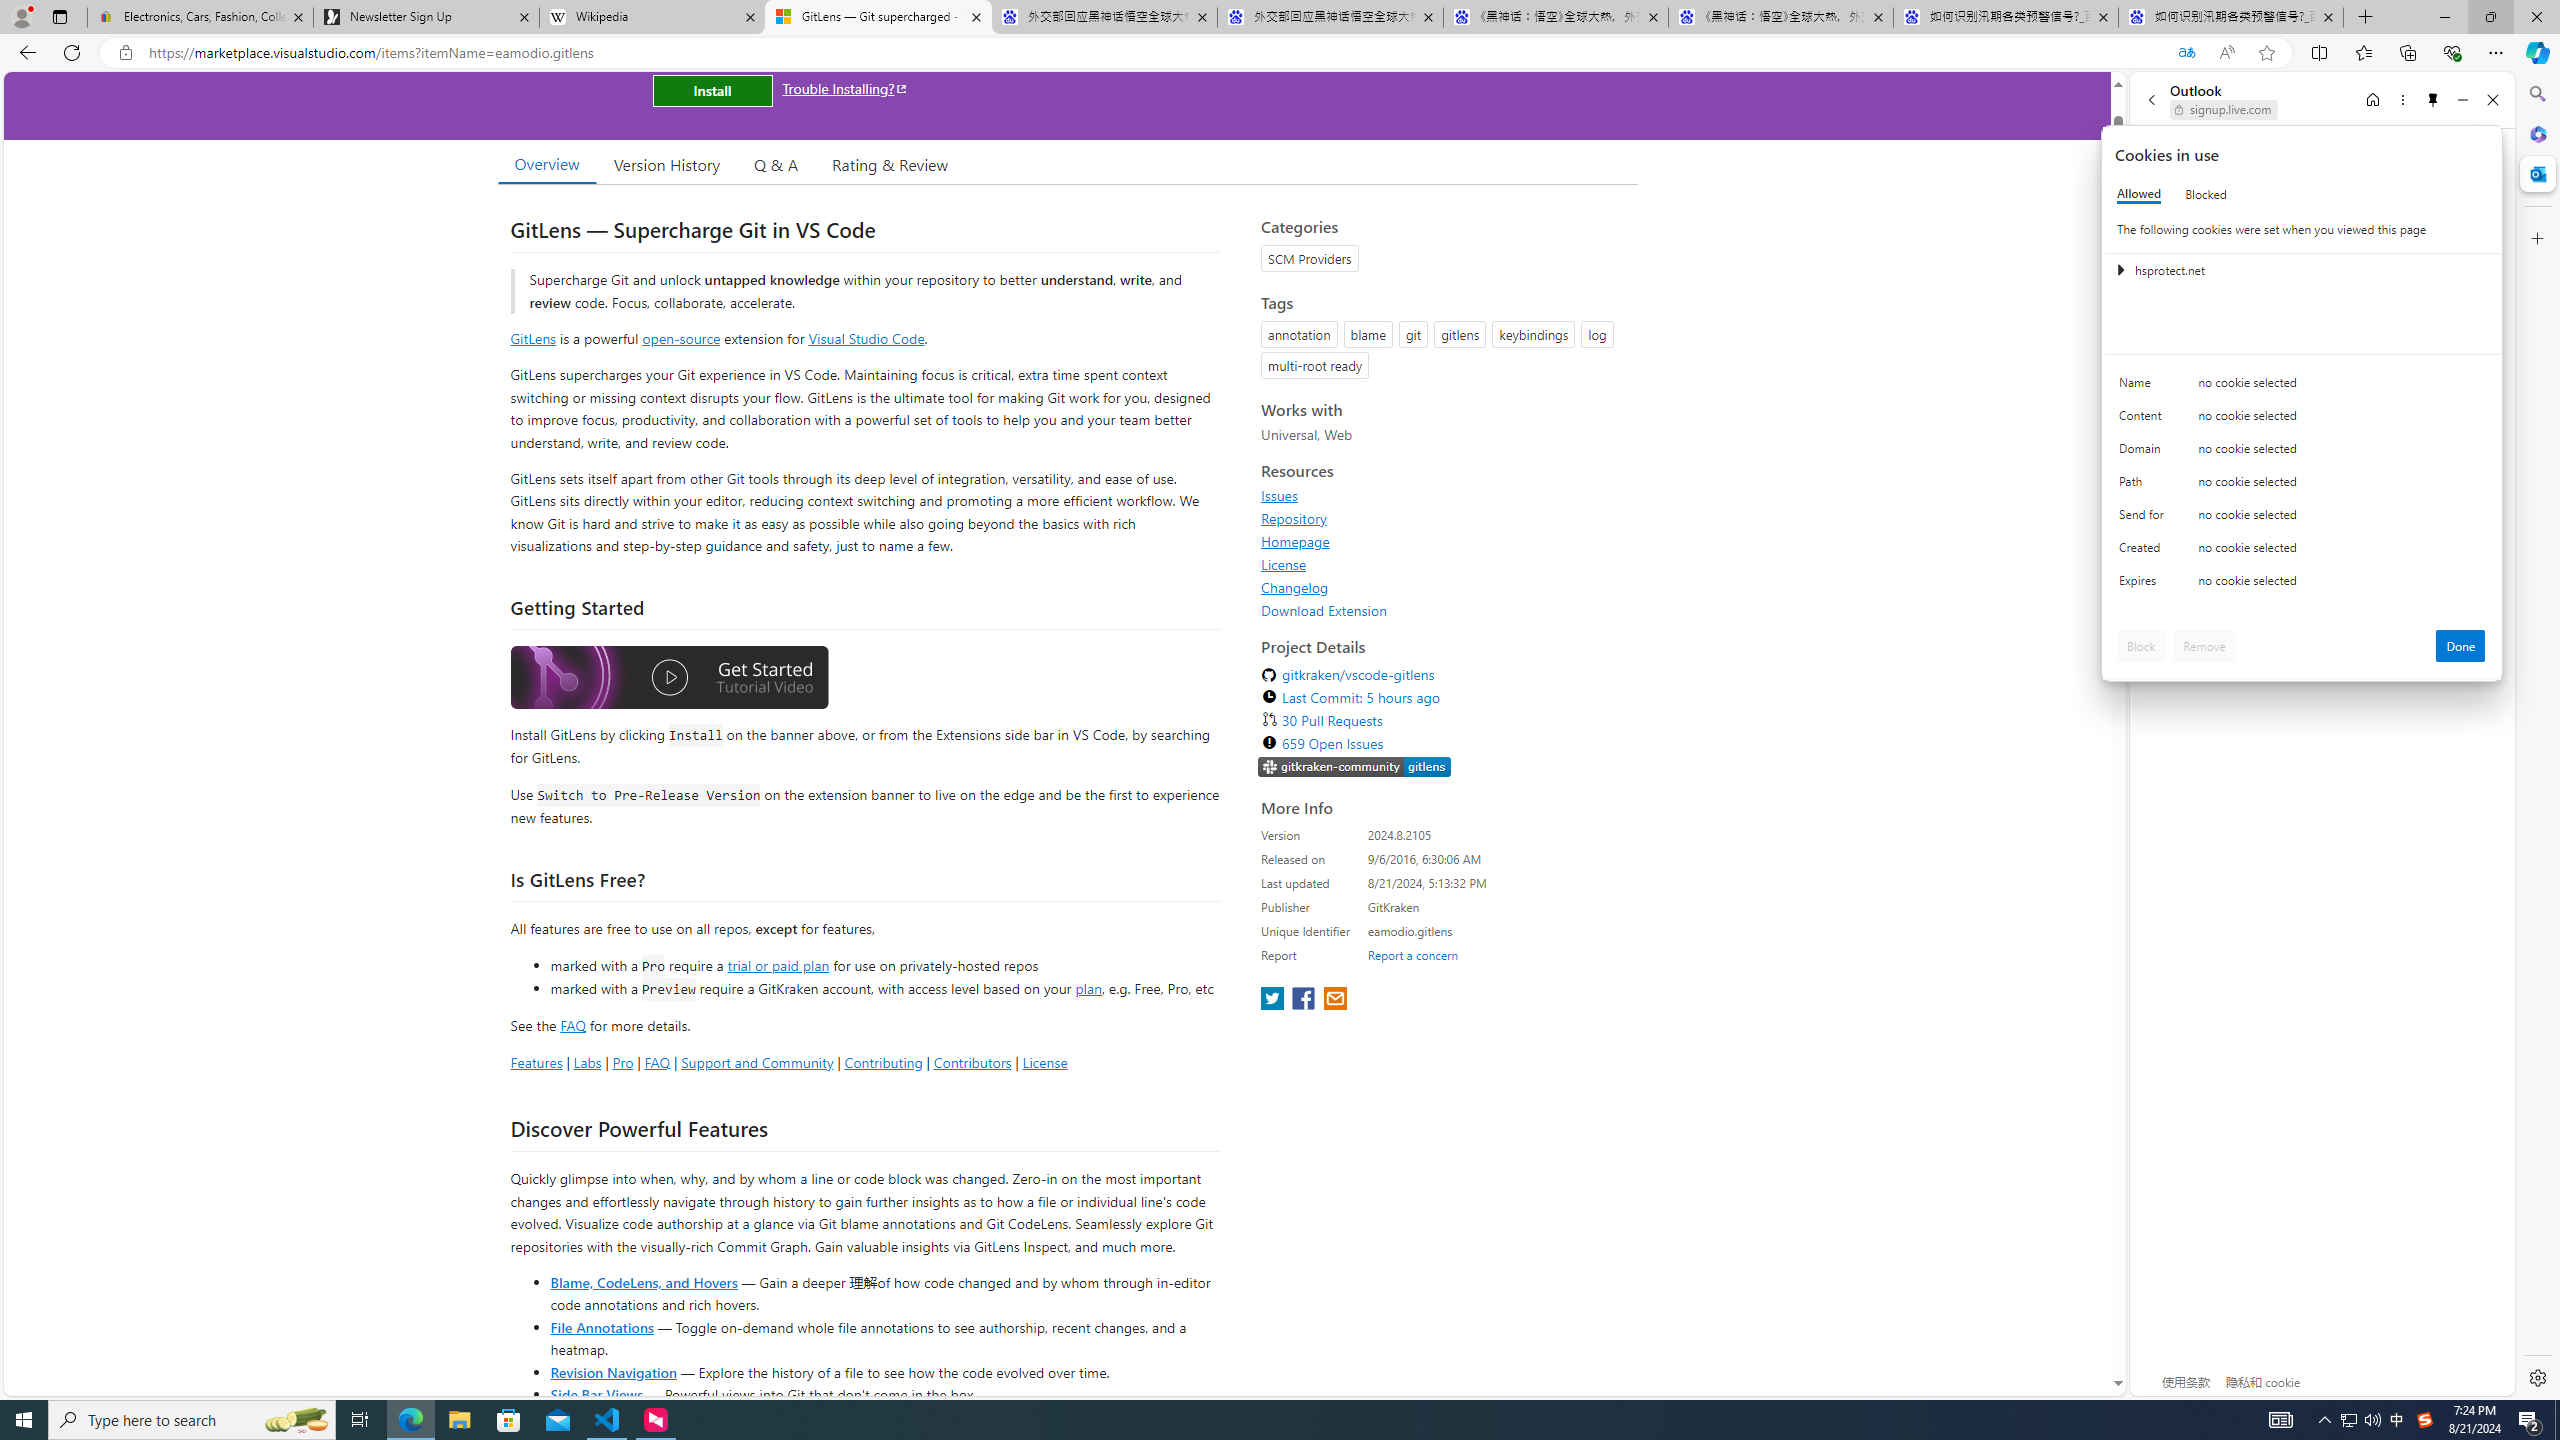 The width and height of the screenshot is (2560, 1440). I want to click on Class: c0153 c0157, so click(2302, 584).